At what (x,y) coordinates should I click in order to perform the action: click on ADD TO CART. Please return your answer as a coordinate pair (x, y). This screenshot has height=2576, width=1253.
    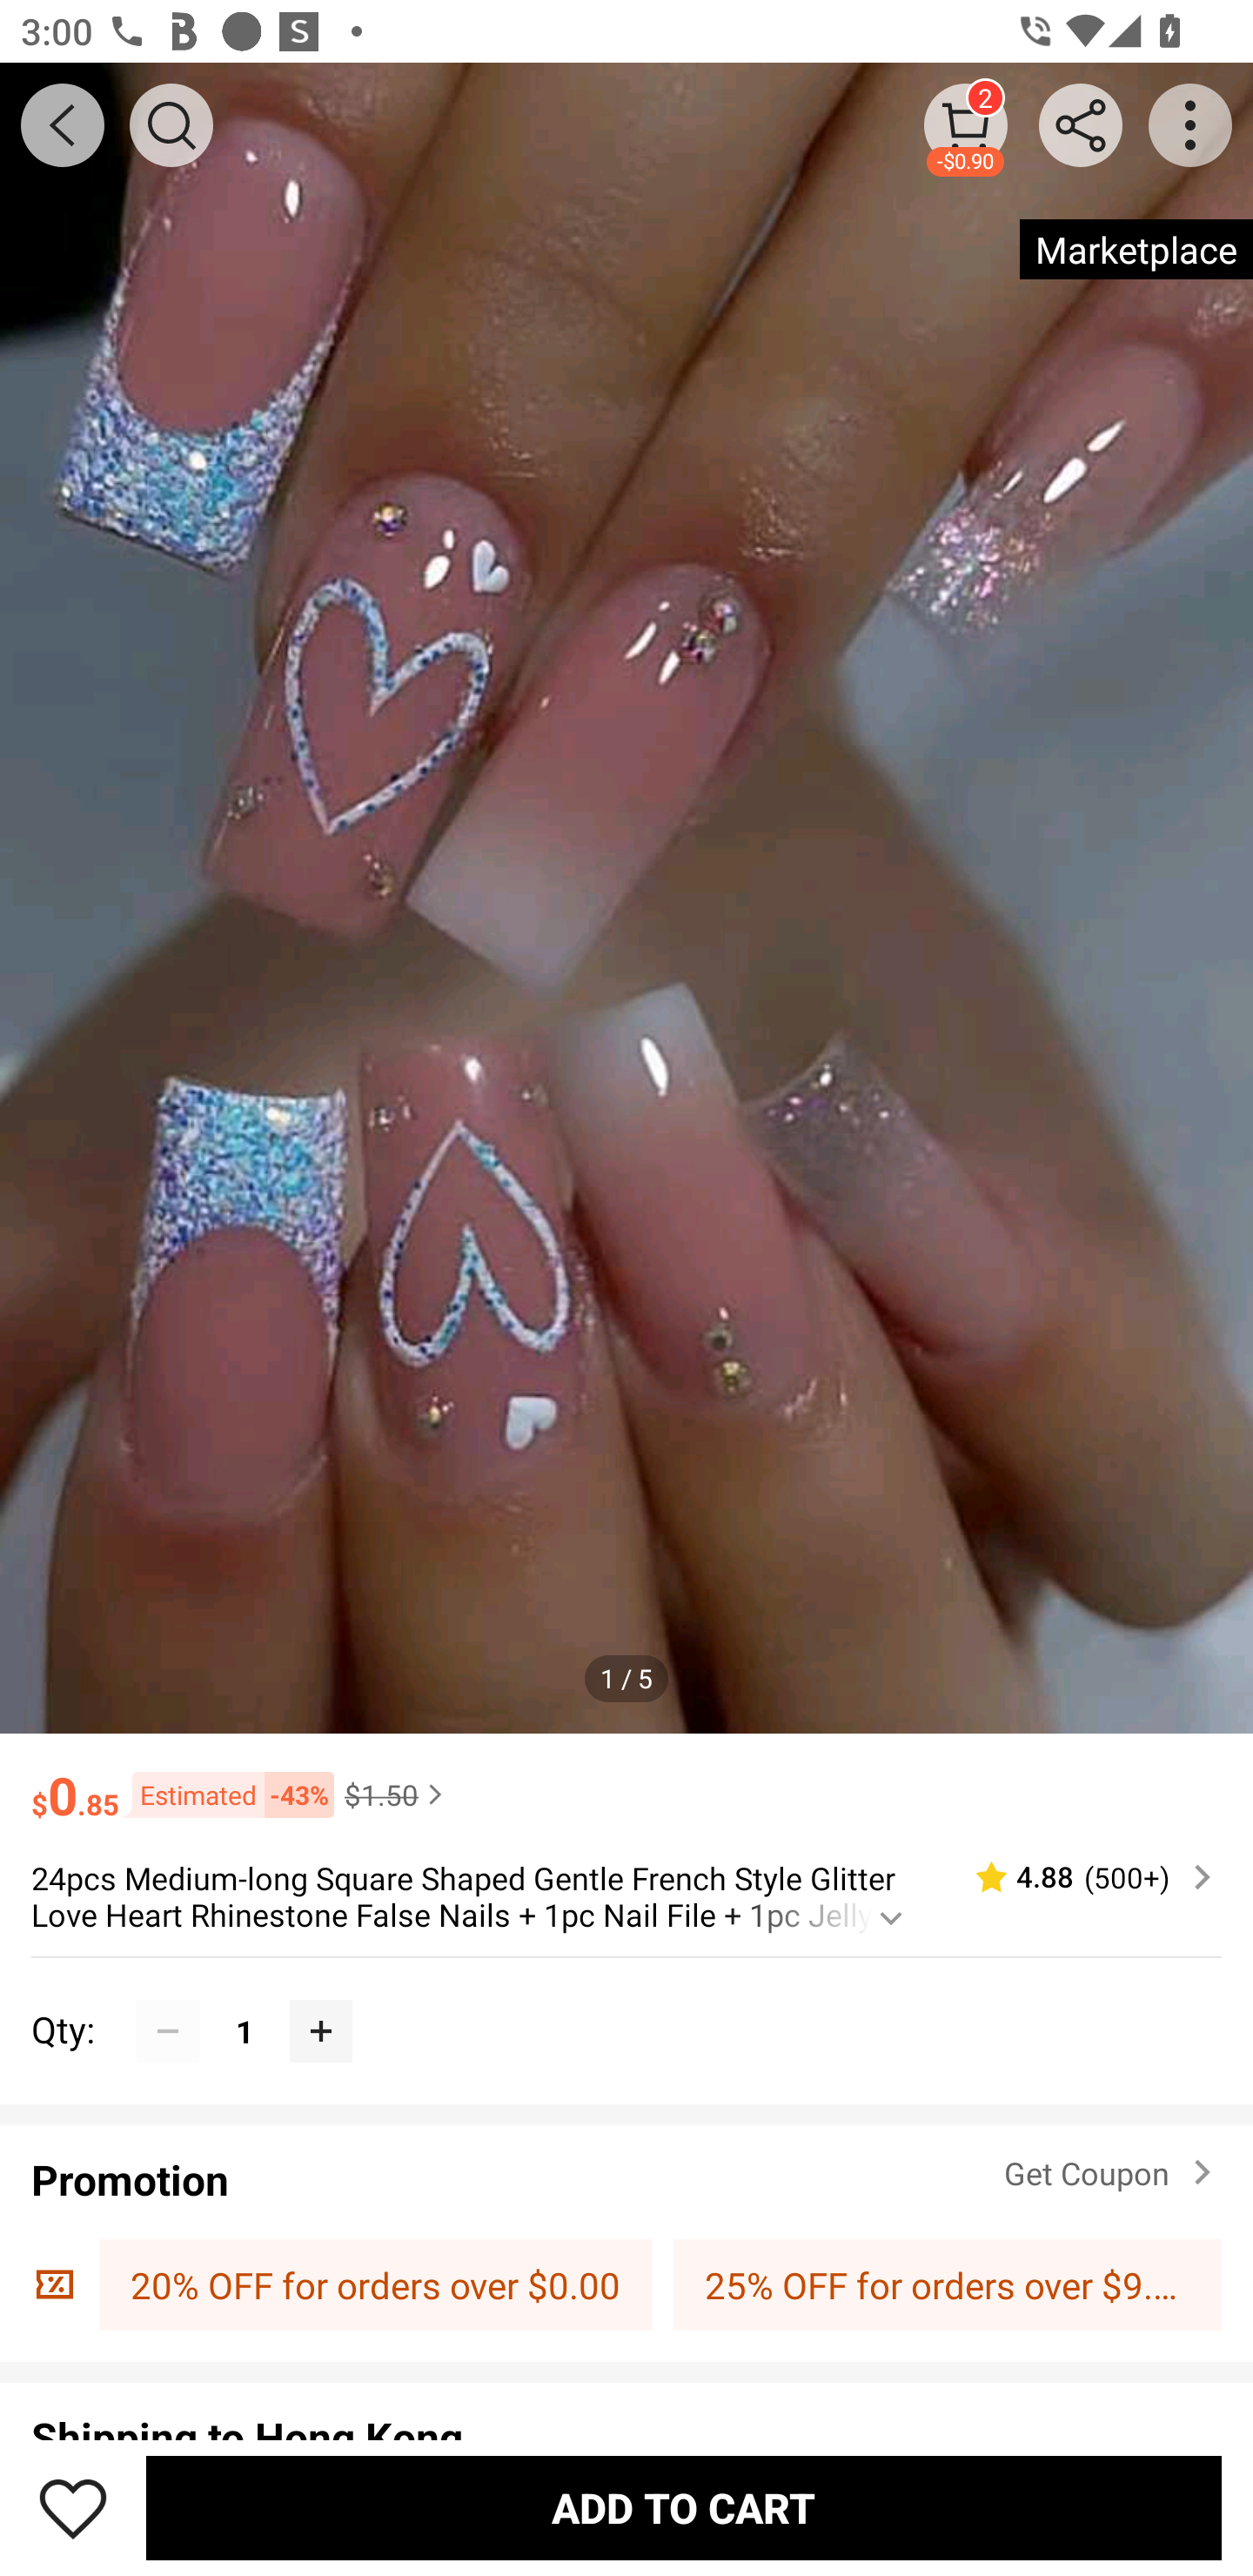
    Looking at the image, I should click on (684, 2507).